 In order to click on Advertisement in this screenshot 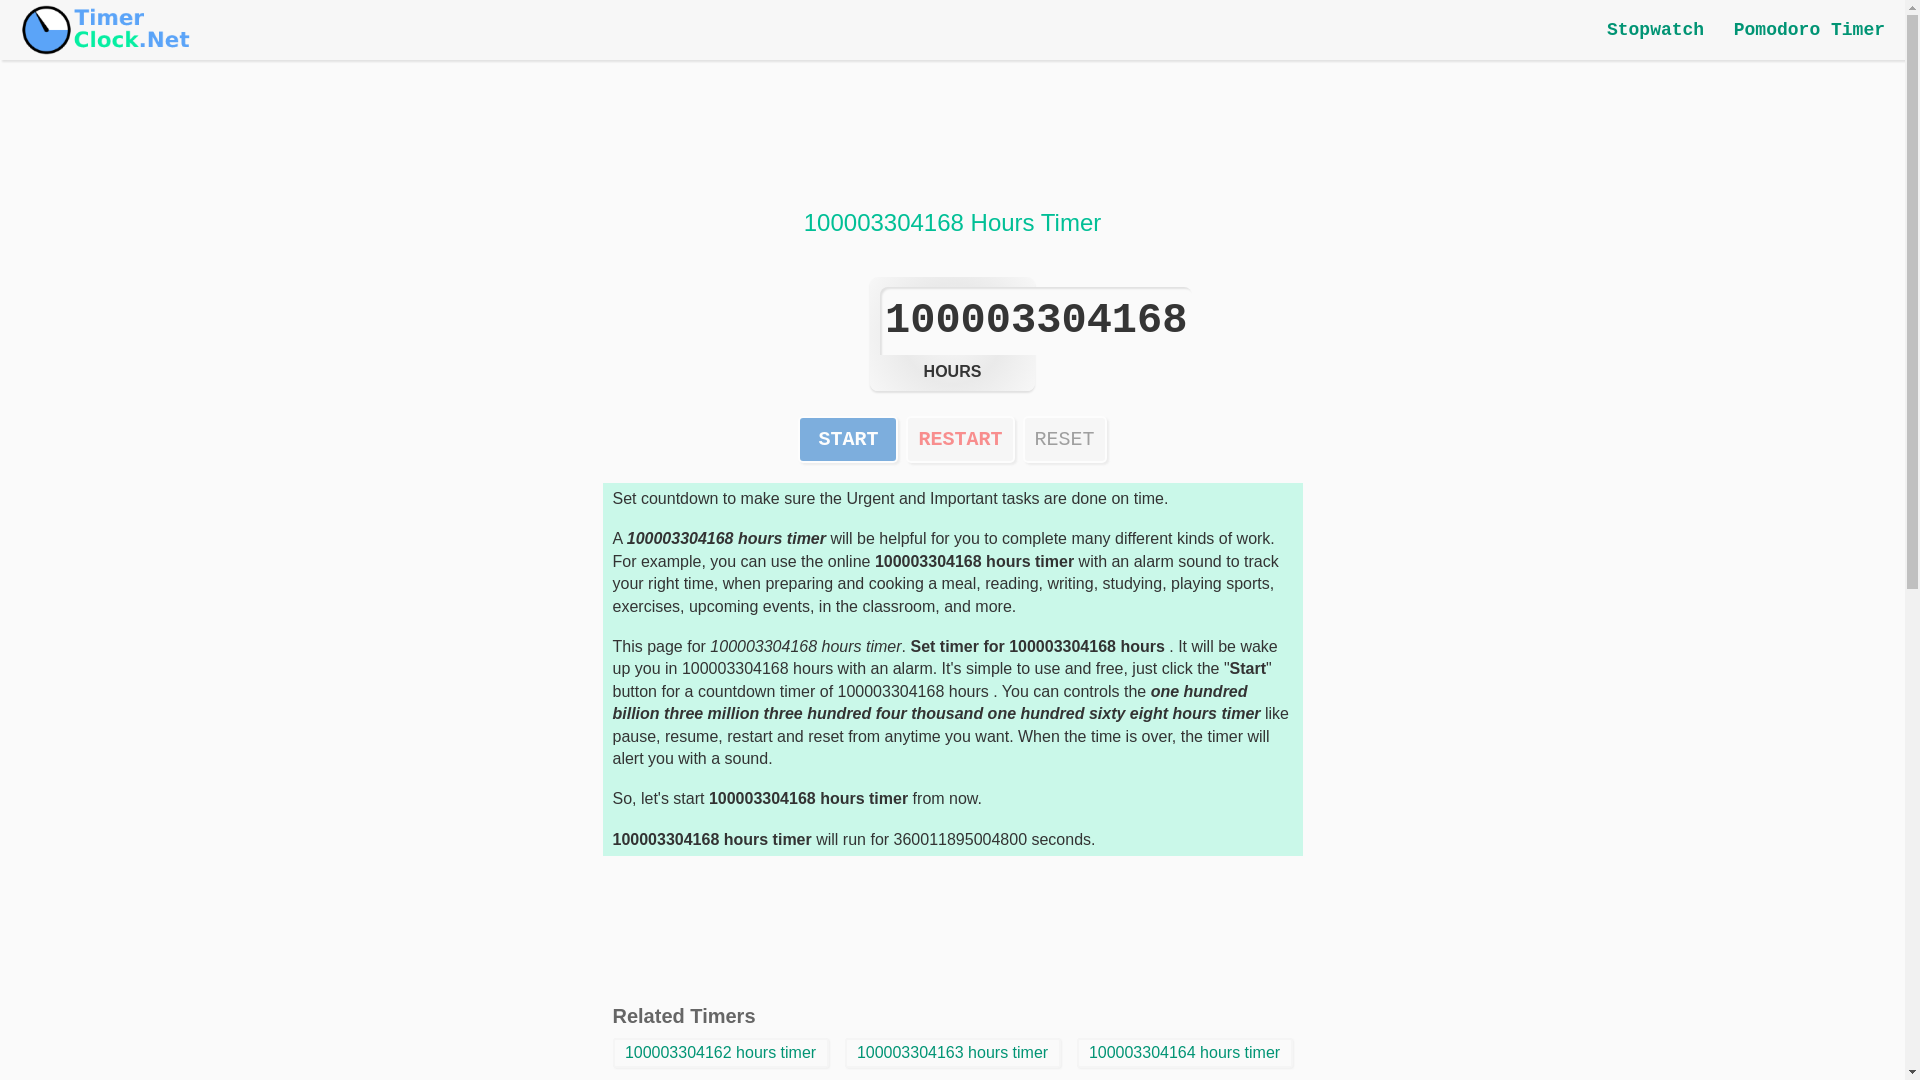, I will do `click(1714, 353)`.